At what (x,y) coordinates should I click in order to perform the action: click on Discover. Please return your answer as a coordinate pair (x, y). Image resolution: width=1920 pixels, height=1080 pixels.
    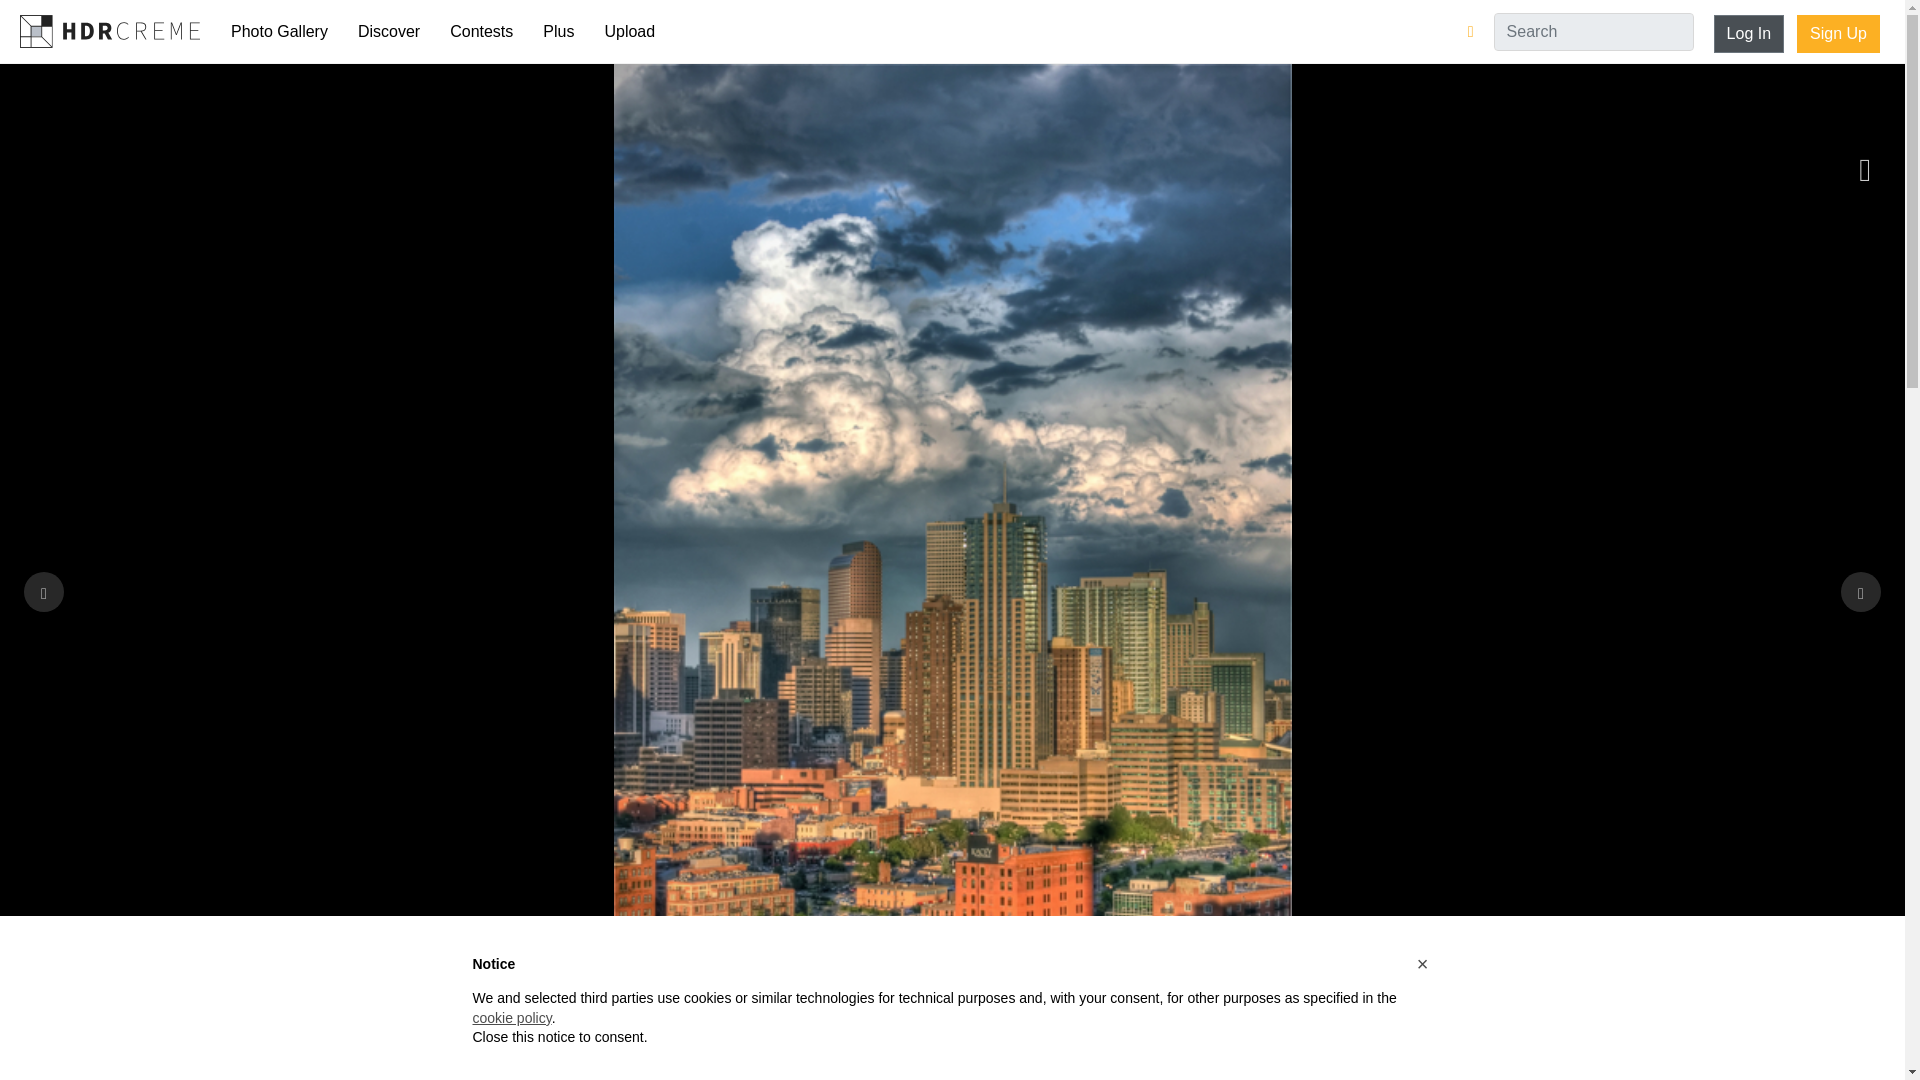
    Looking at the image, I should click on (389, 32).